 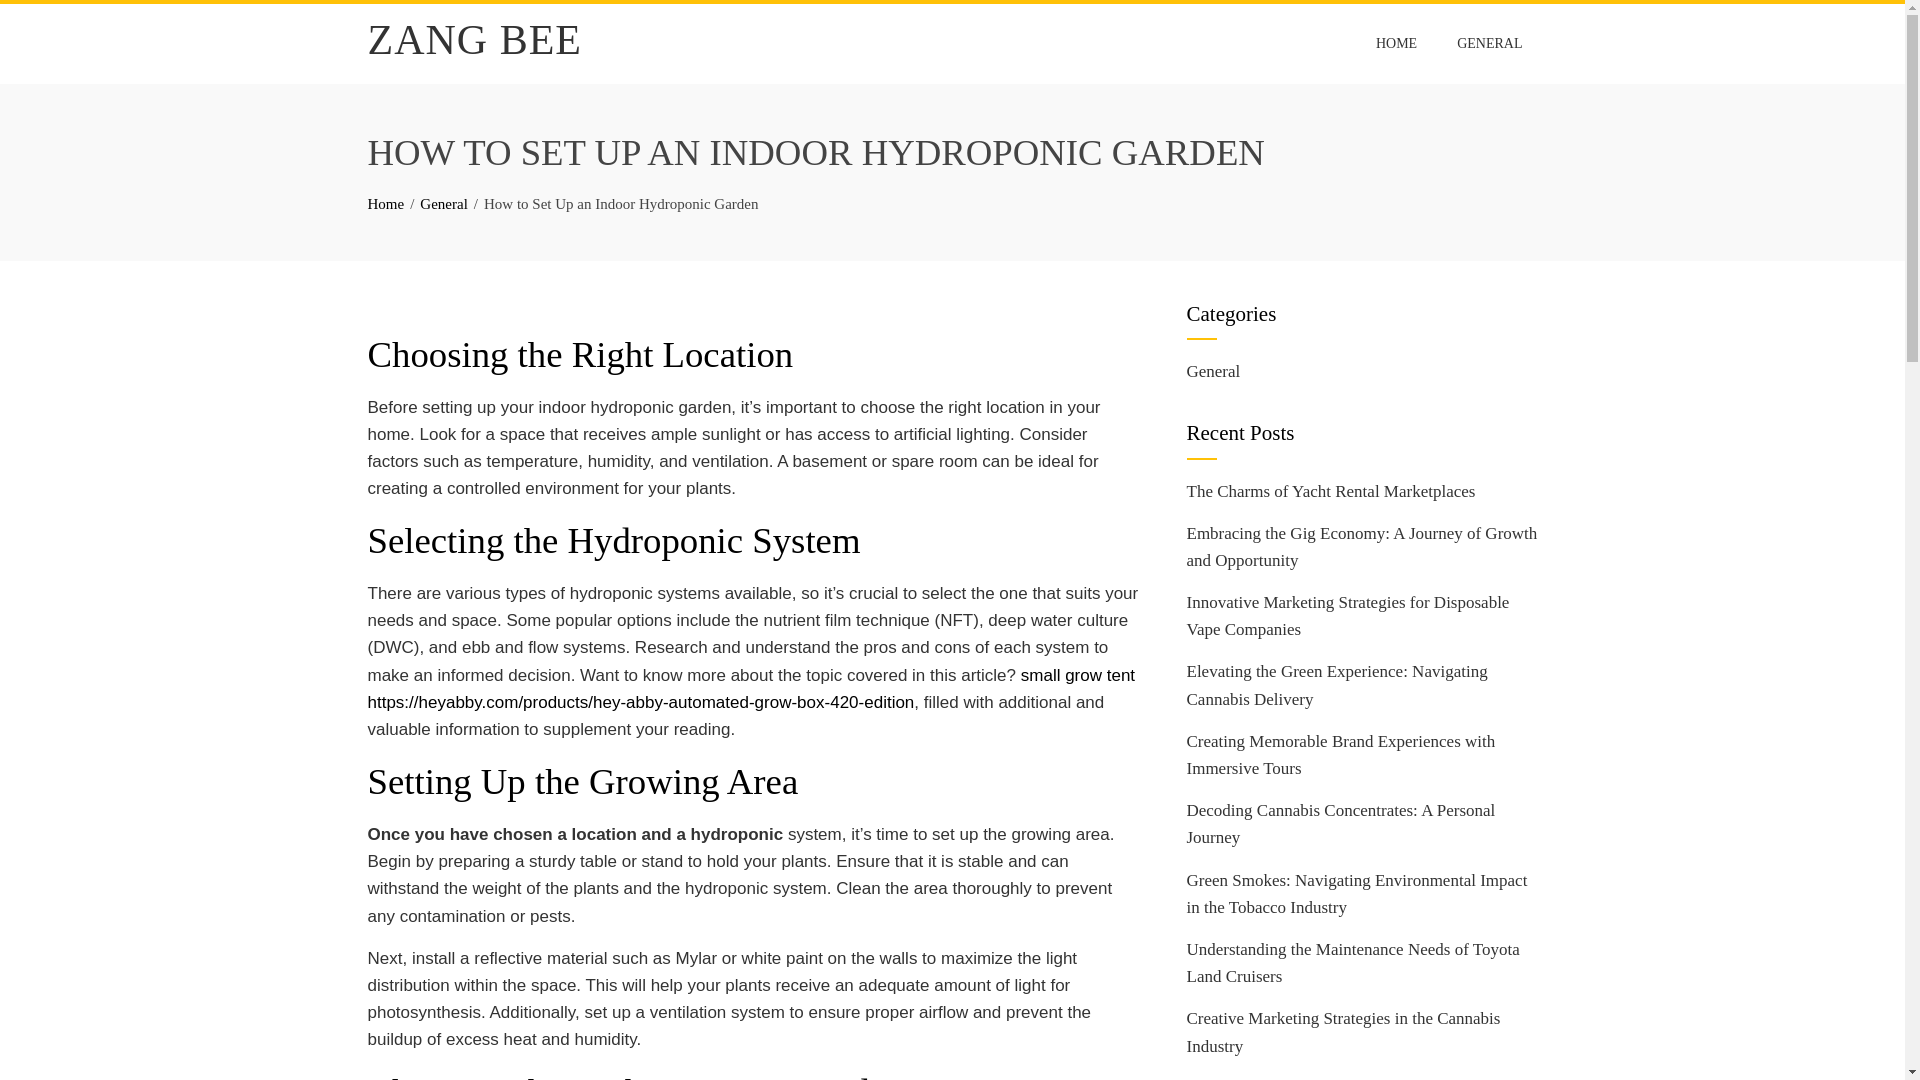 What do you see at coordinates (1336, 685) in the screenshot?
I see `Elevating the Green Experience: Navigating Cannabis Delivery` at bounding box center [1336, 685].